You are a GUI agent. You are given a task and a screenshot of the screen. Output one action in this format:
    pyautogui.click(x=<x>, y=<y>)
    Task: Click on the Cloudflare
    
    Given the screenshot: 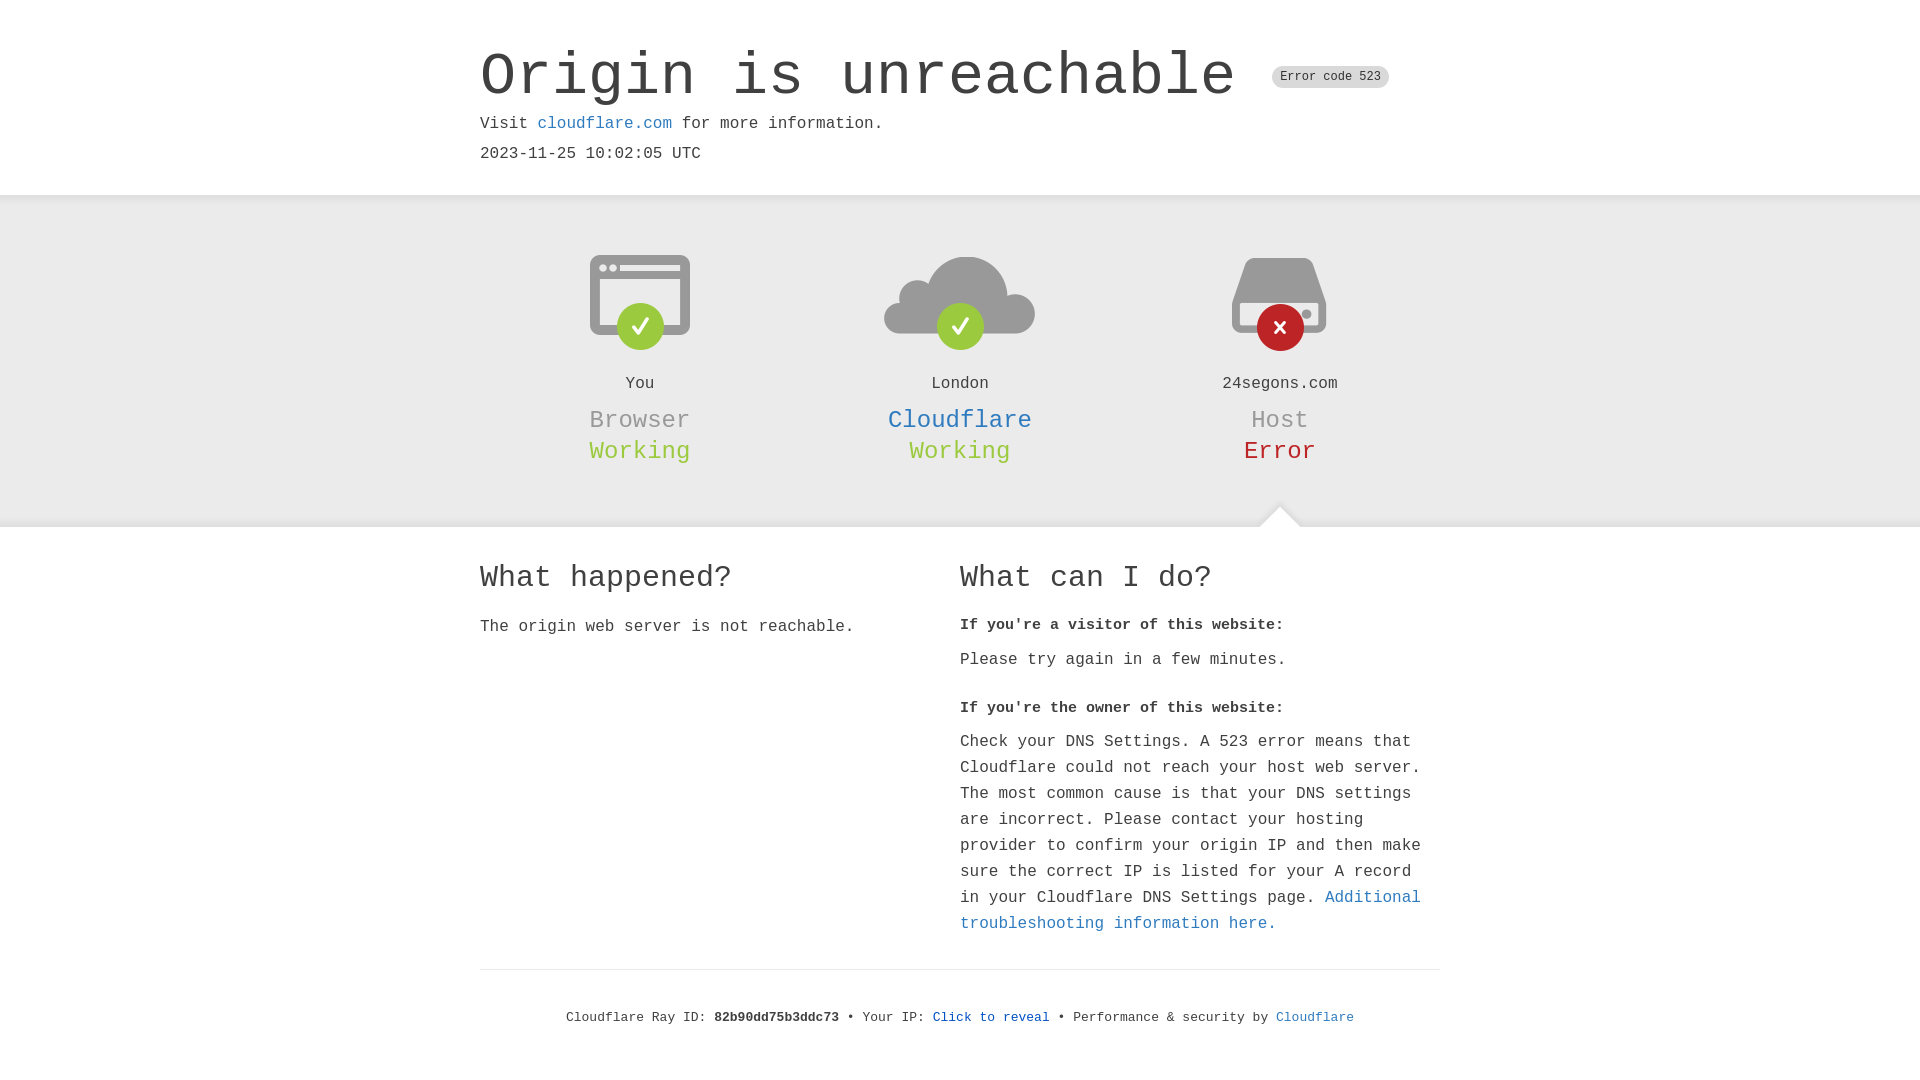 What is the action you would take?
    pyautogui.click(x=1315, y=1018)
    